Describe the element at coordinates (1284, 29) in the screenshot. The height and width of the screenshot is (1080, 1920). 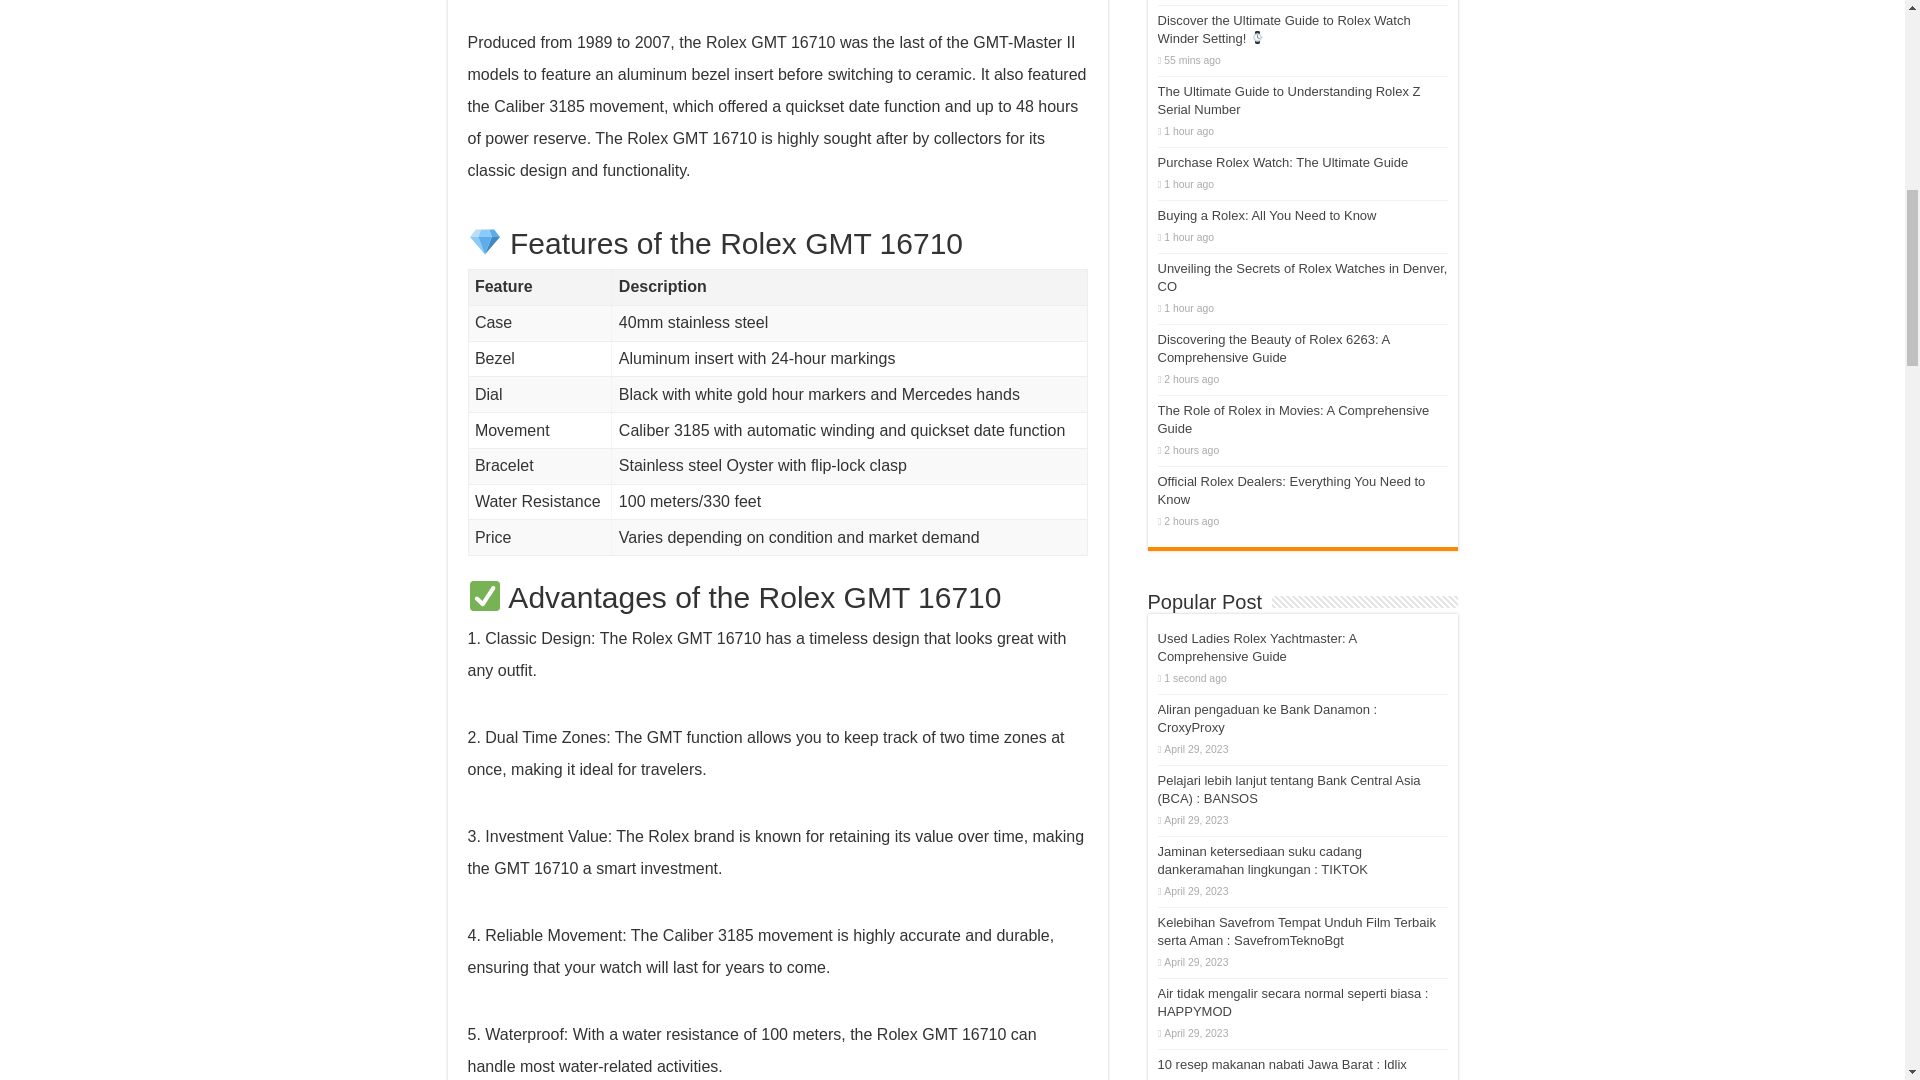
I see `Discover the Ultimate Guide to Rolex Watch Winder Setting!` at that location.